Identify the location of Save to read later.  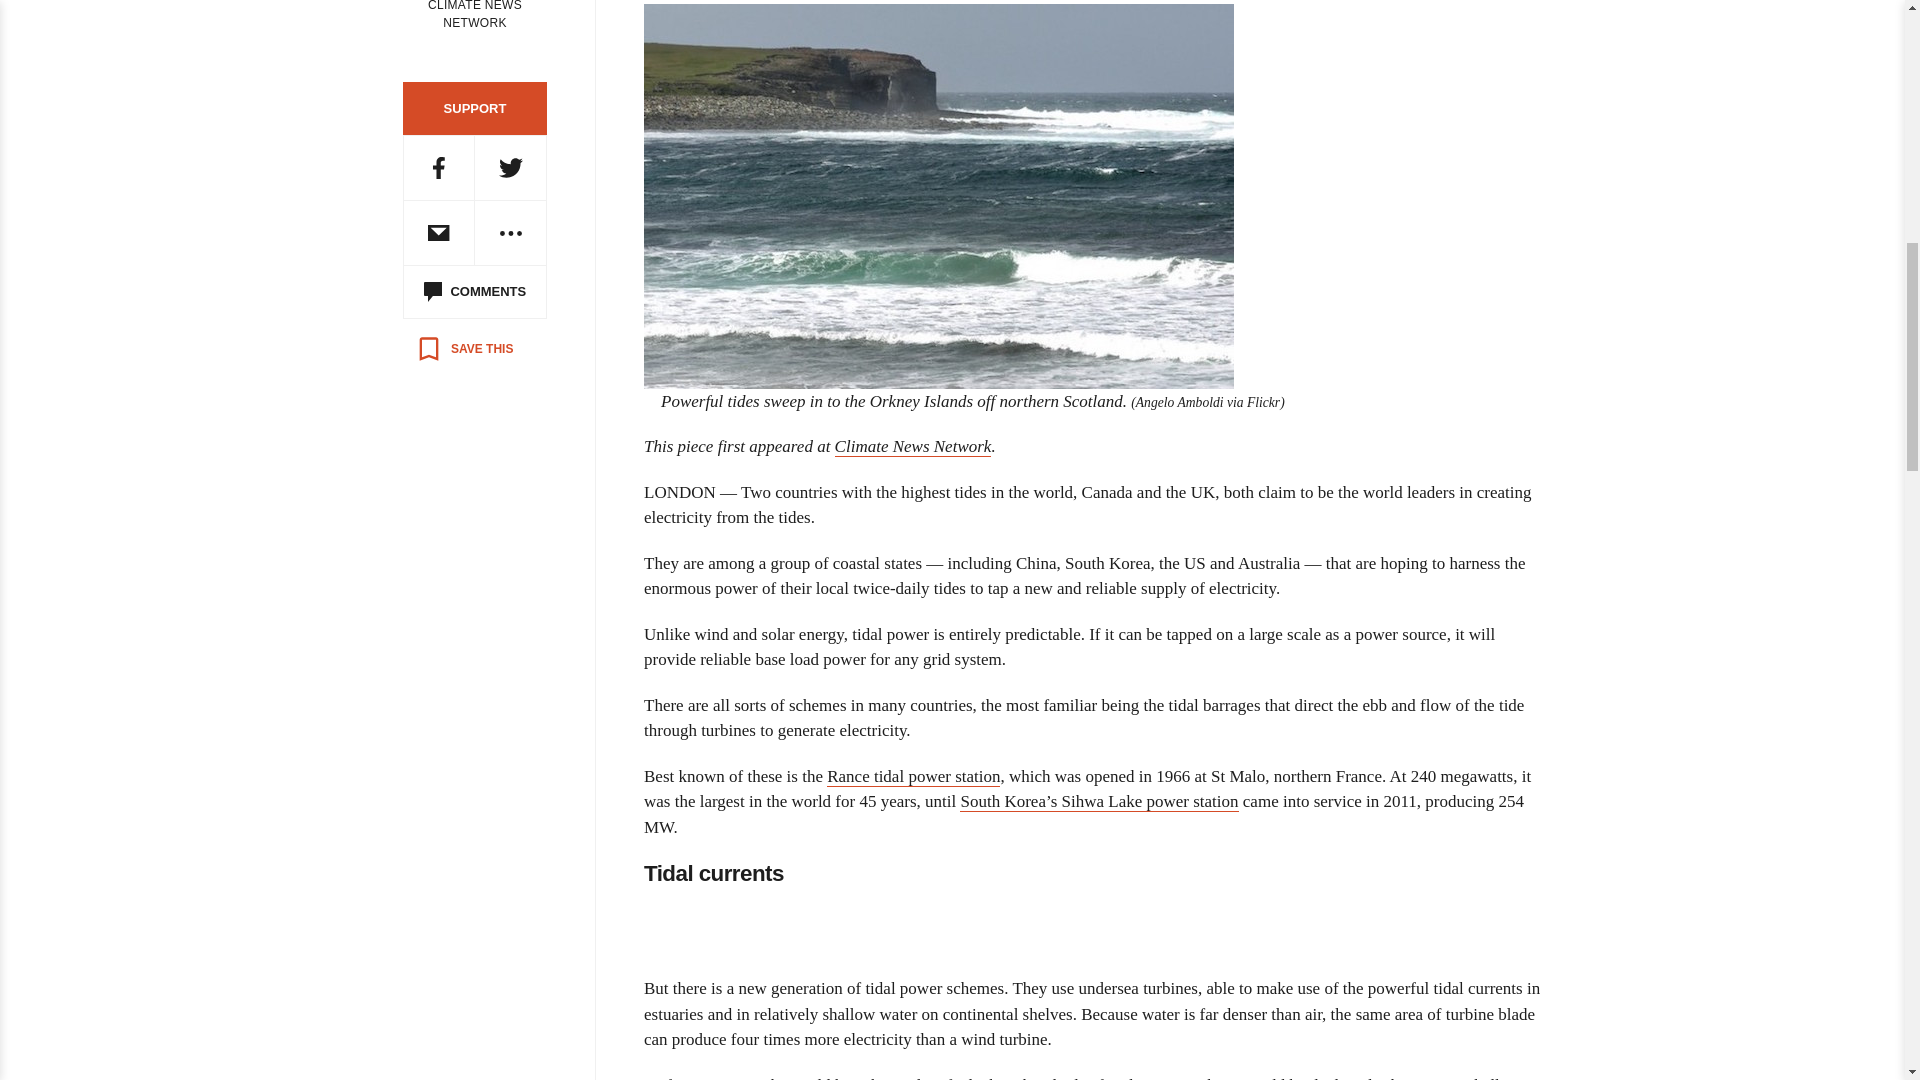
(464, 348).